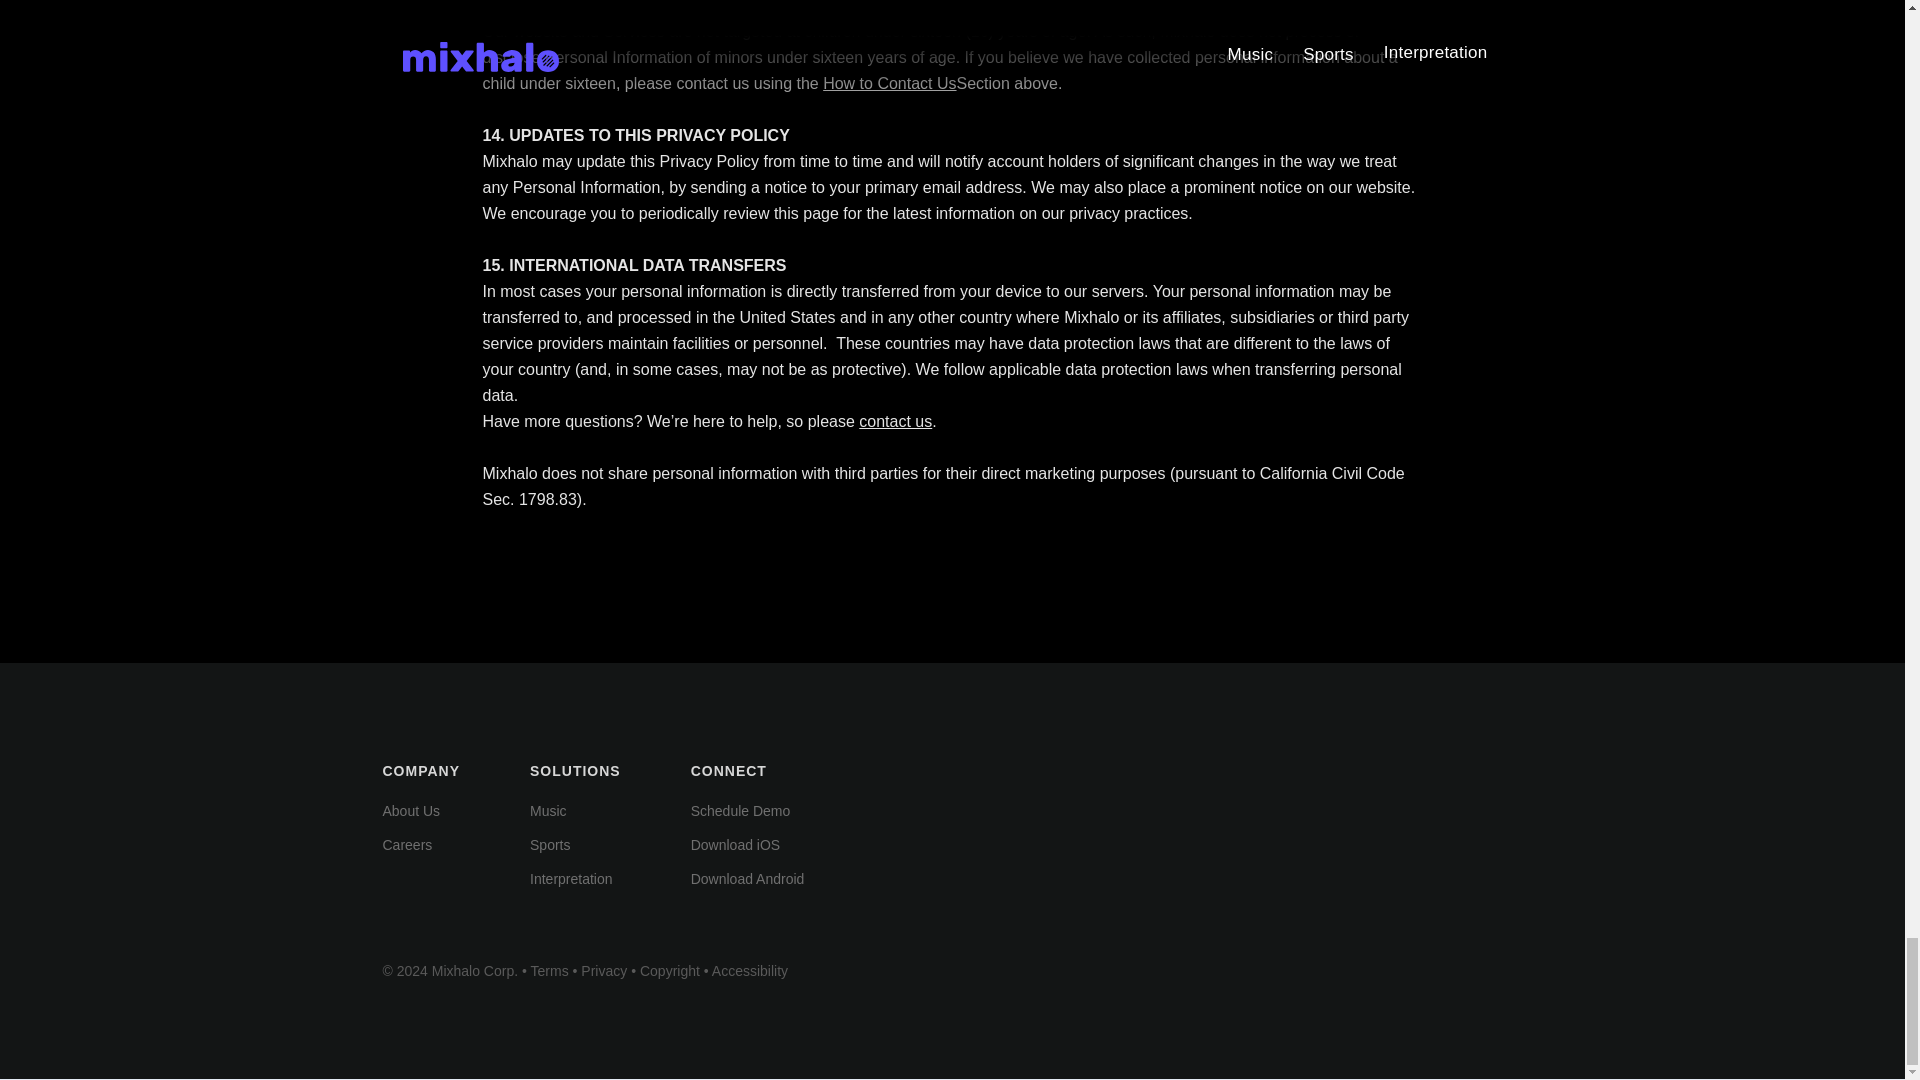 This screenshot has height=1080, width=1920. I want to click on Privacy, so click(604, 970).